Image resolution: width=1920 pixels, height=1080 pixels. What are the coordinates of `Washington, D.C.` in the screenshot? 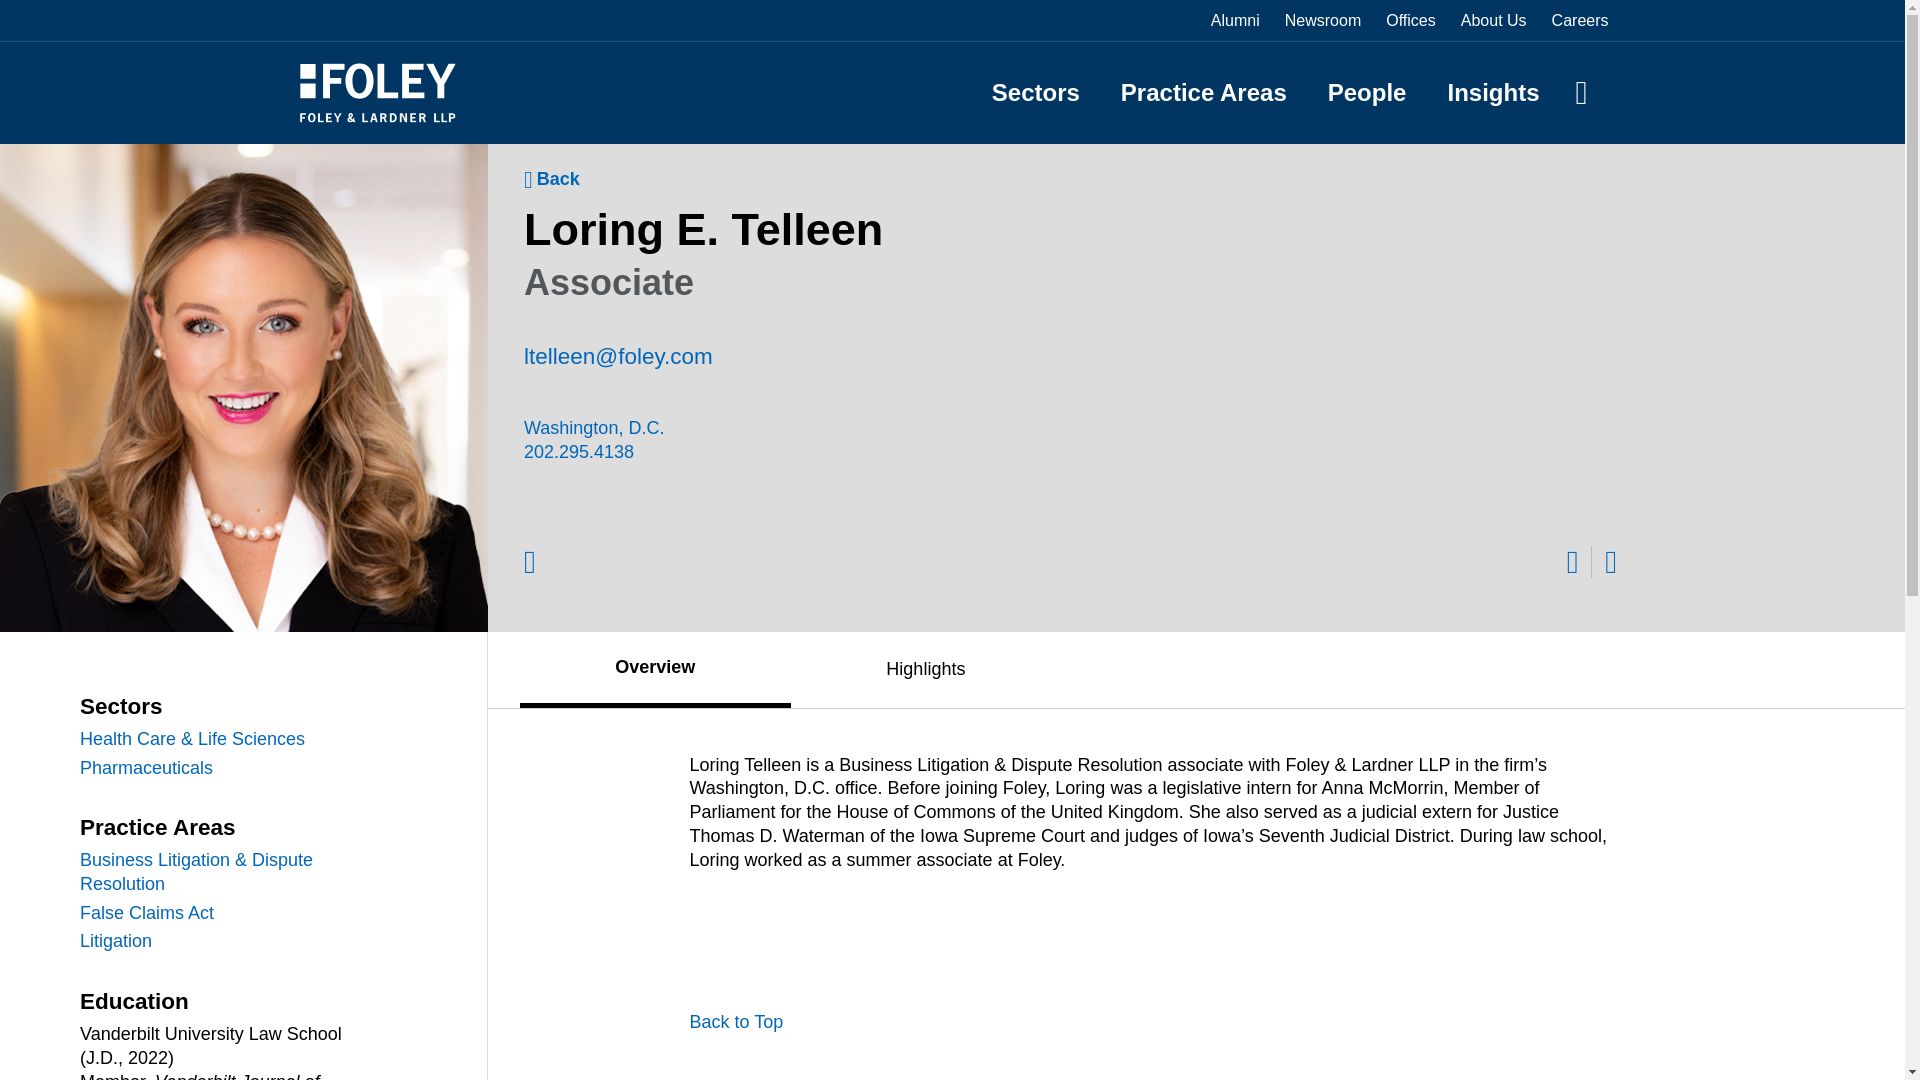 It's located at (741, 428).